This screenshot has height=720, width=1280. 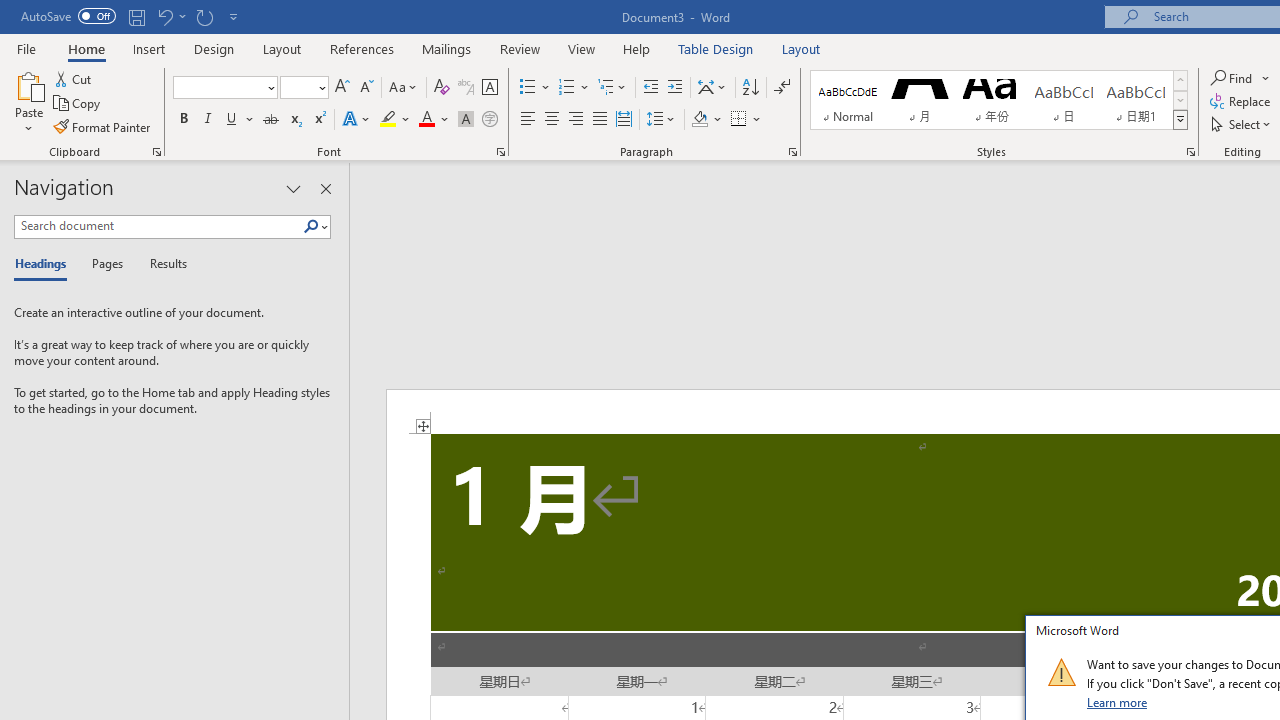 What do you see at coordinates (388, 120) in the screenshot?
I see `Text Highlight Color Yellow` at bounding box center [388, 120].